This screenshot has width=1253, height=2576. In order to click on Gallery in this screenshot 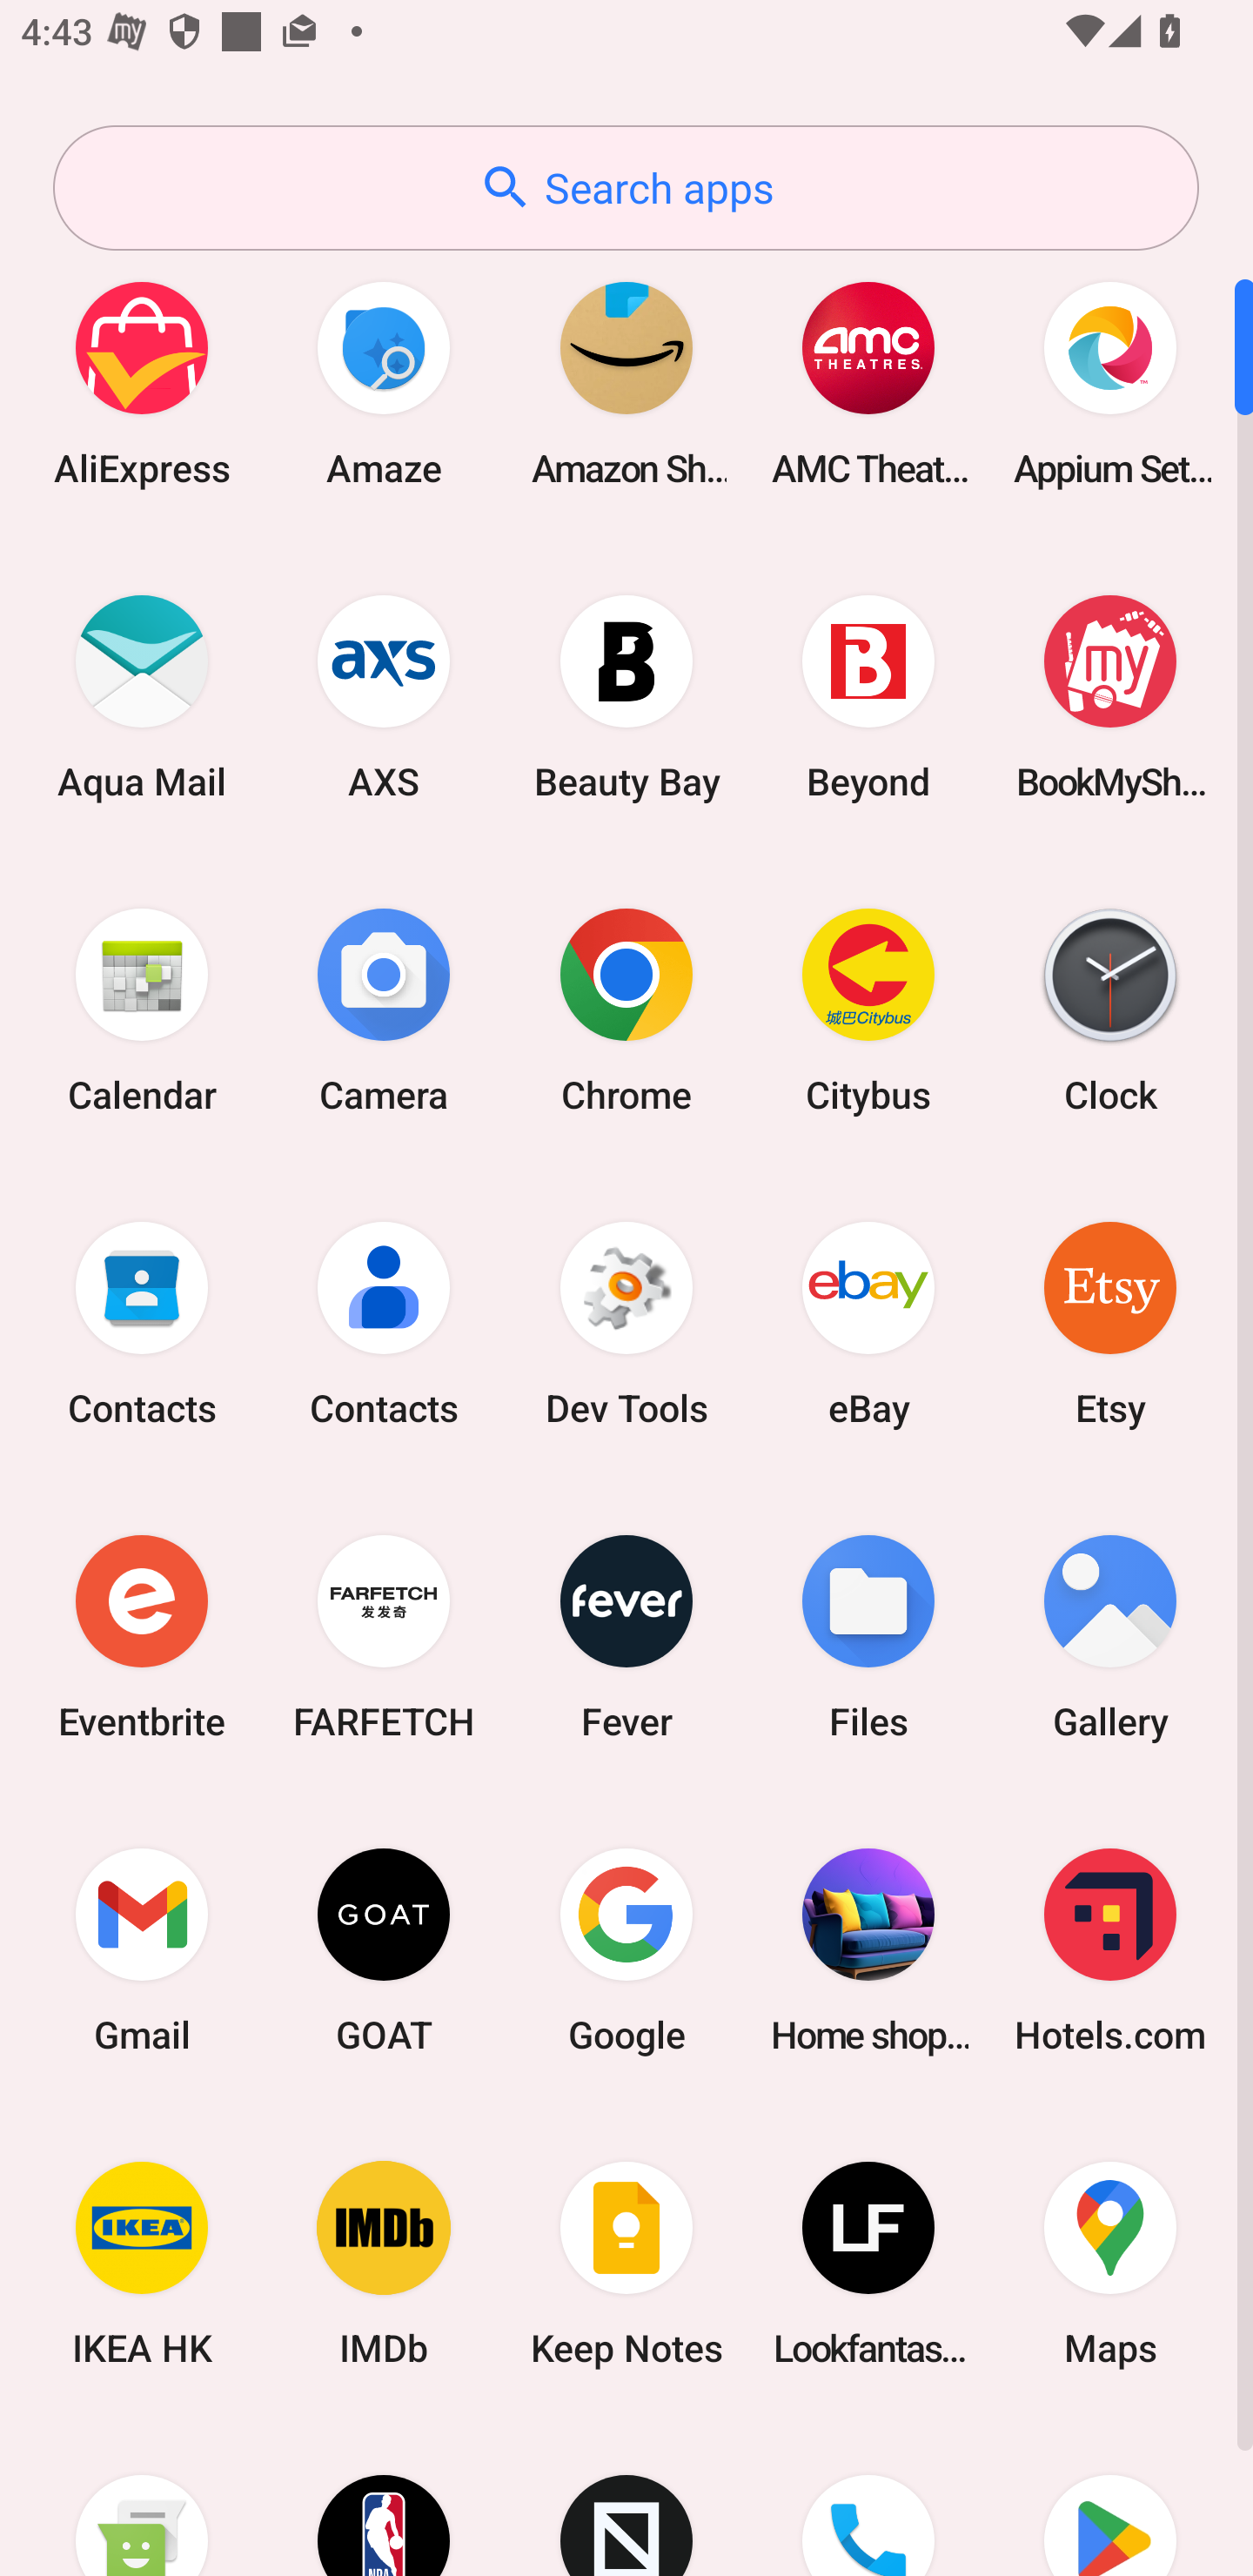, I will do `click(1110, 1636)`.